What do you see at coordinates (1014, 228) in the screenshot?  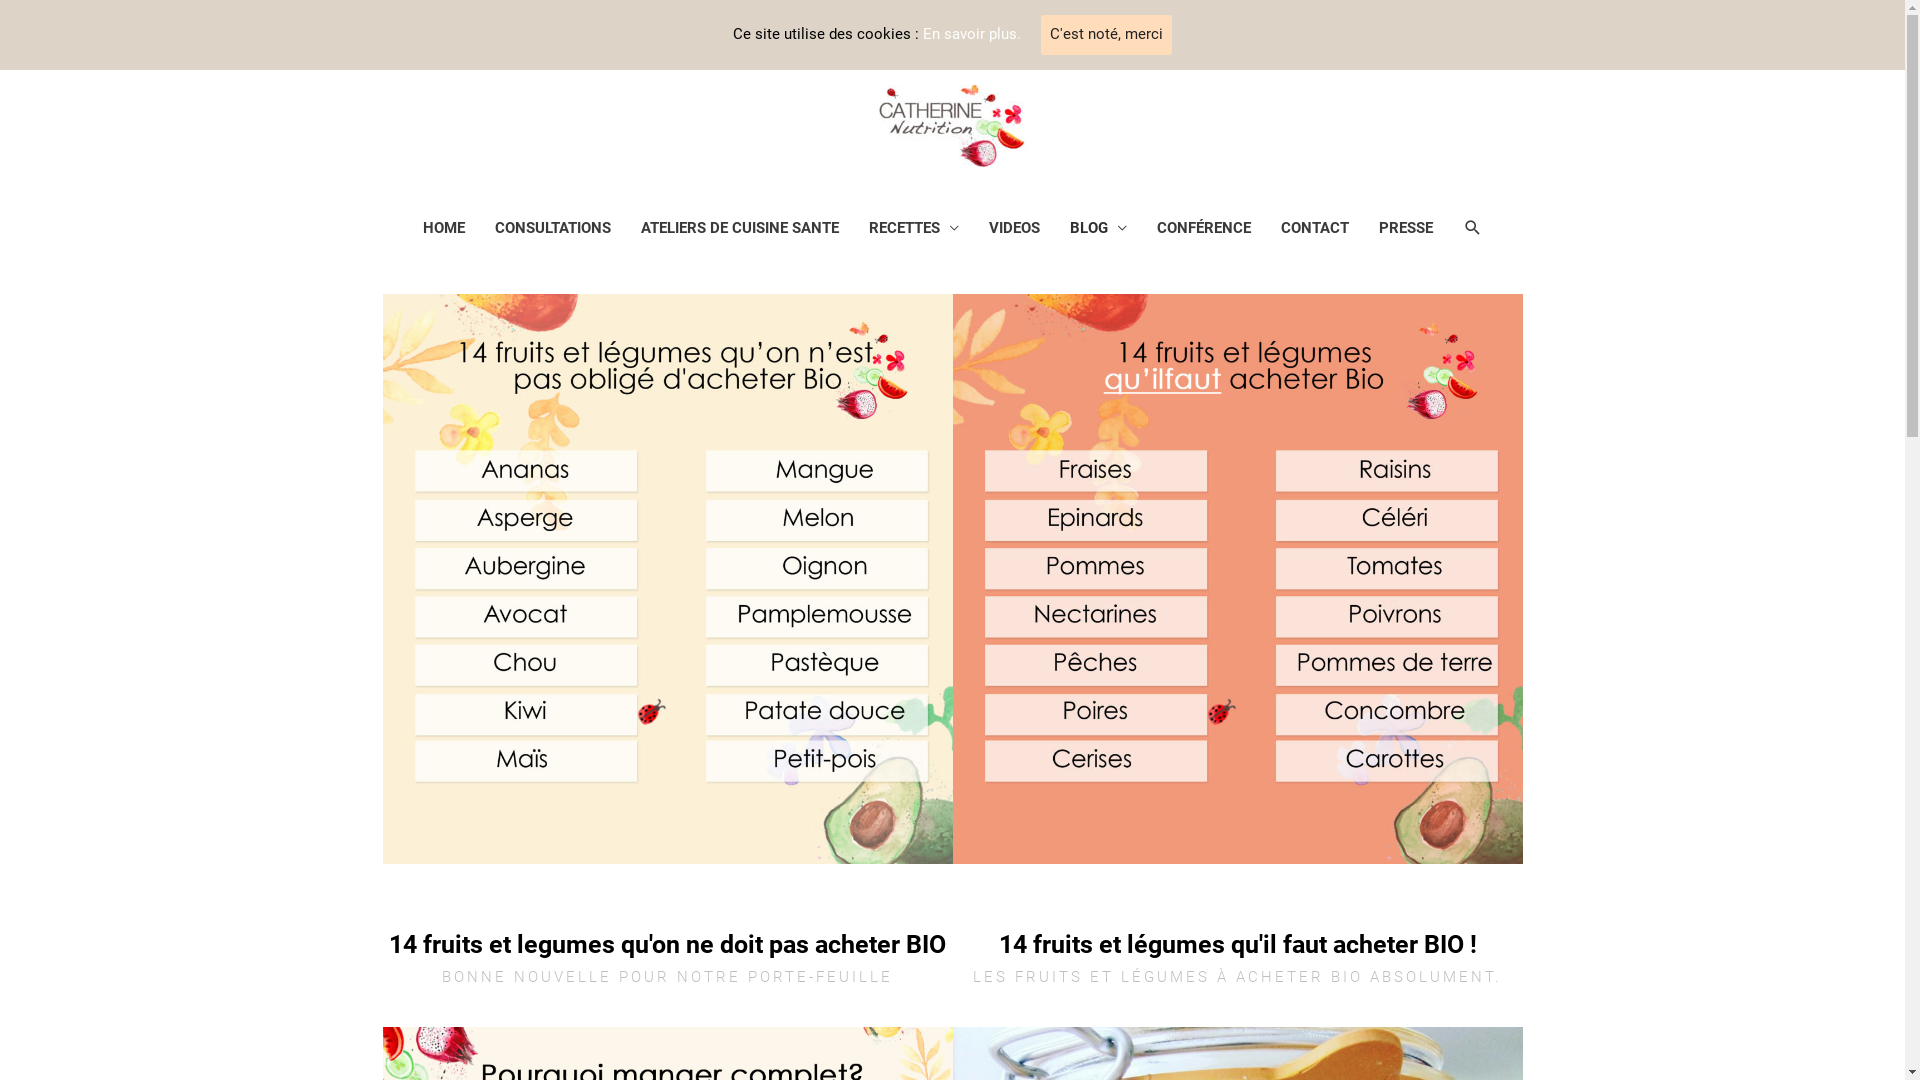 I see `VIDEOS` at bounding box center [1014, 228].